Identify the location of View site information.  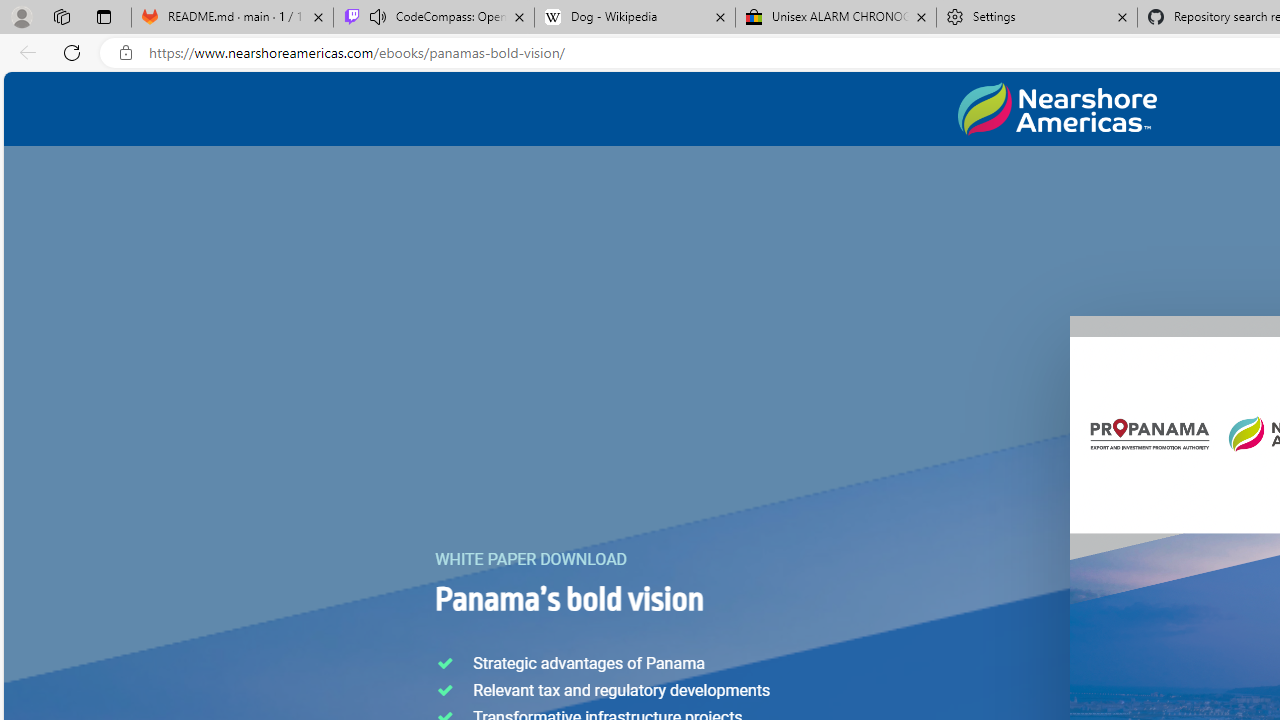
(126, 53).